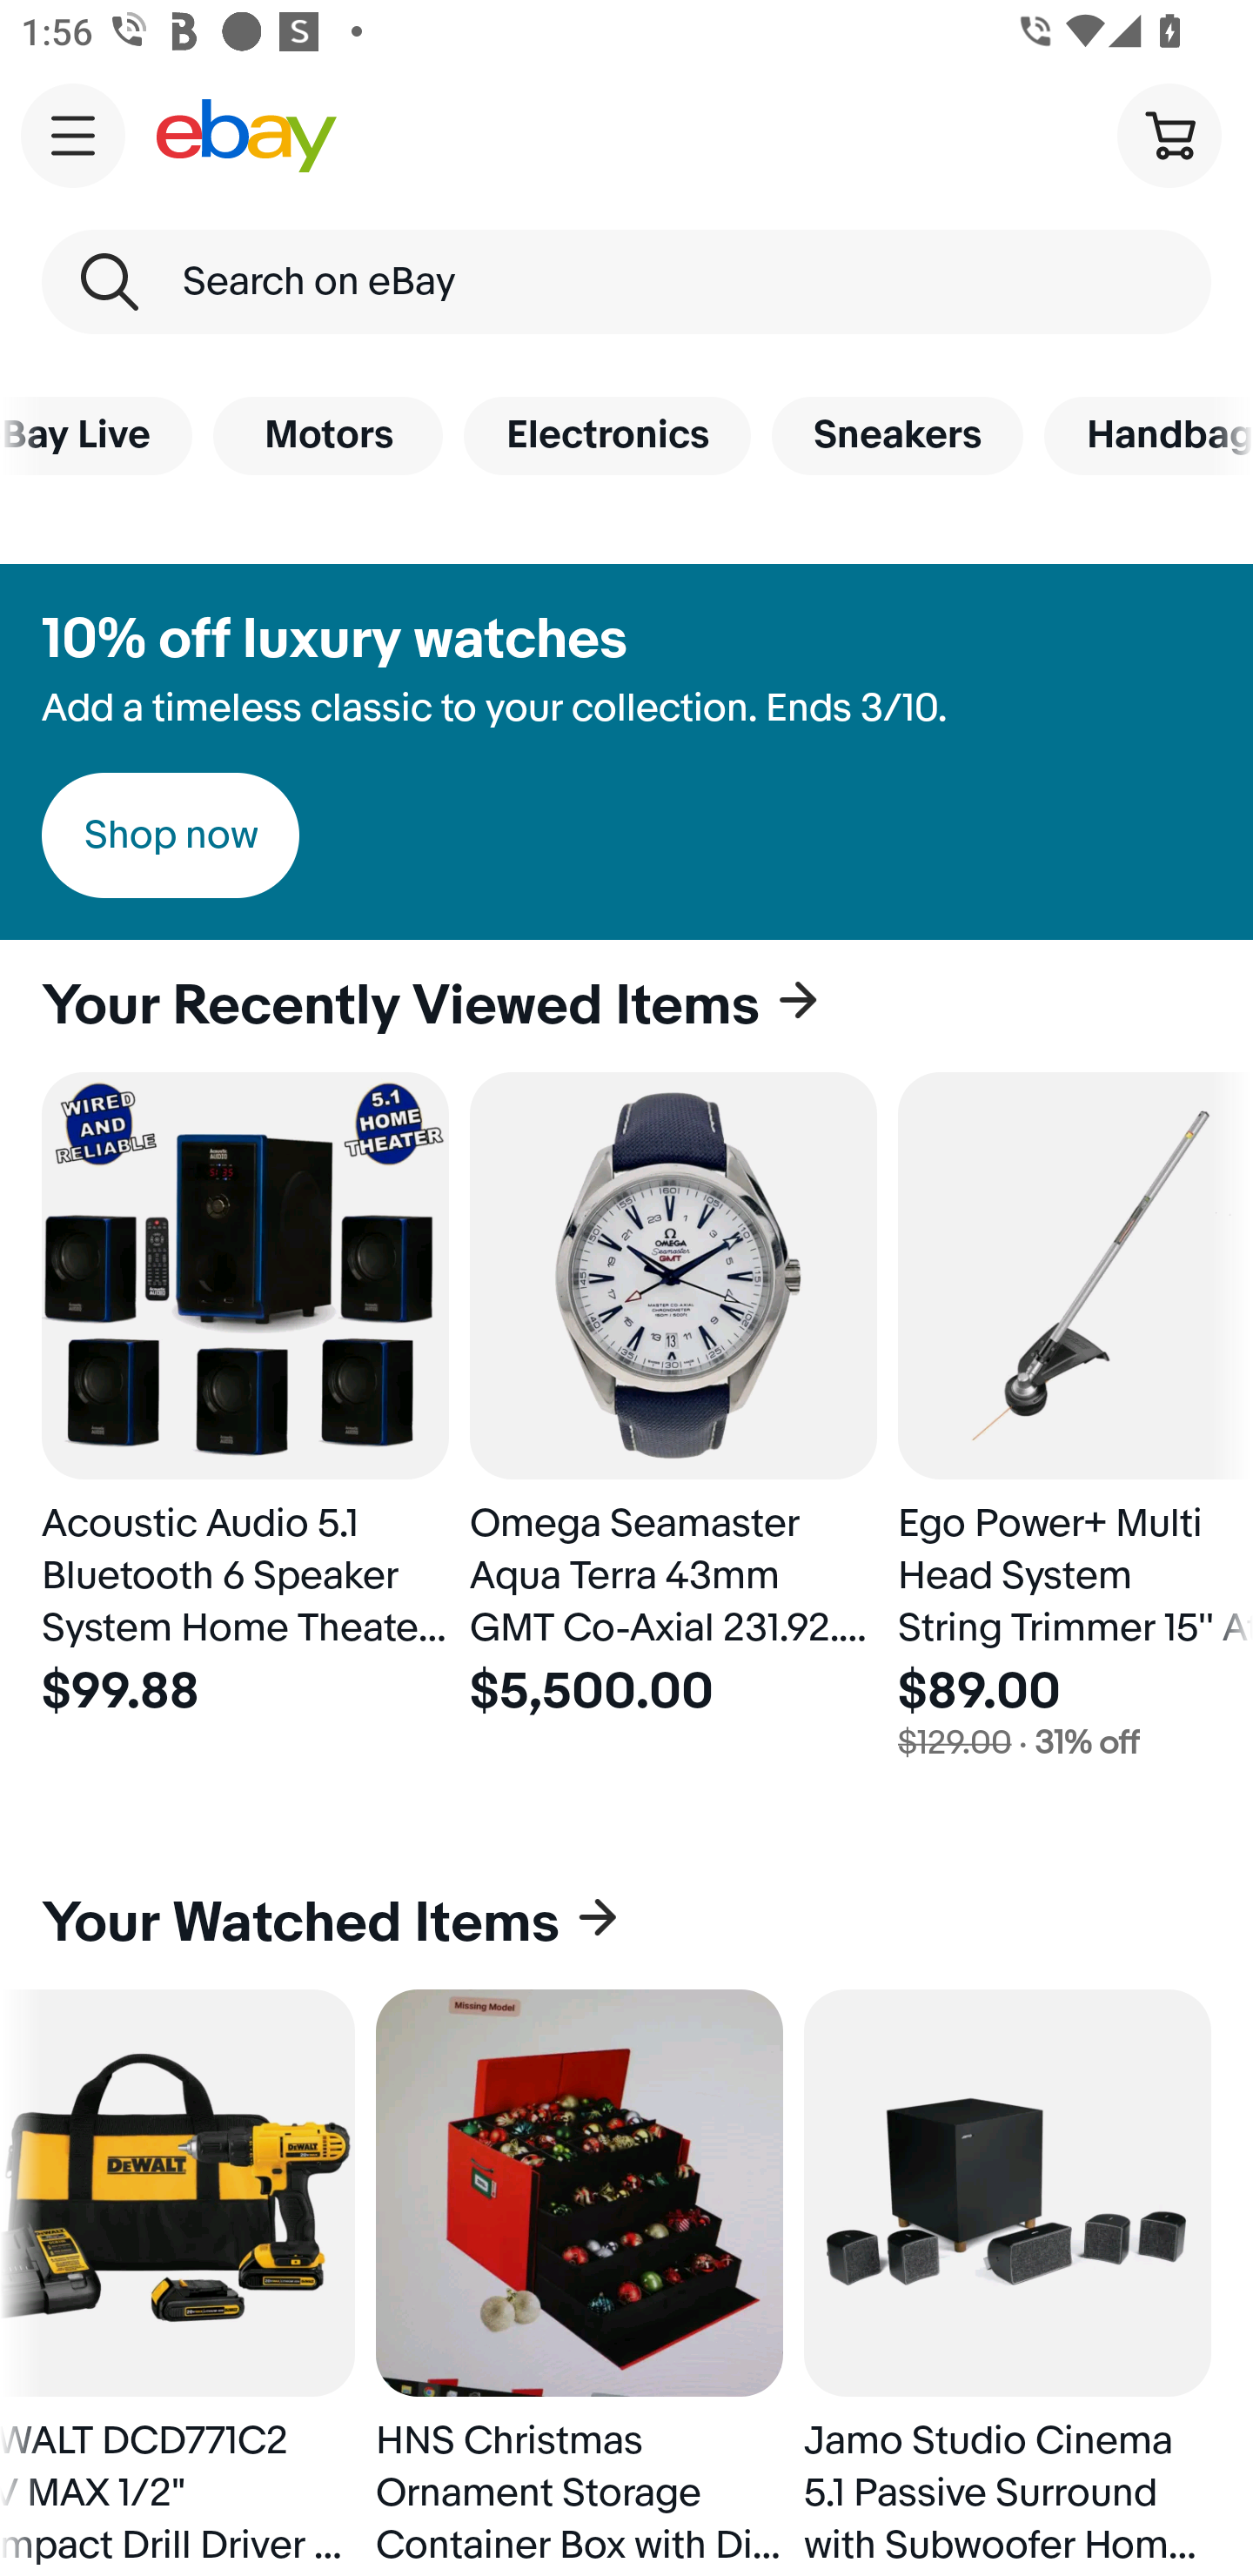 The width and height of the screenshot is (1253, 2576). I want to click on Search on eBay Search Keyword Search on eBay, so click(626, 282).